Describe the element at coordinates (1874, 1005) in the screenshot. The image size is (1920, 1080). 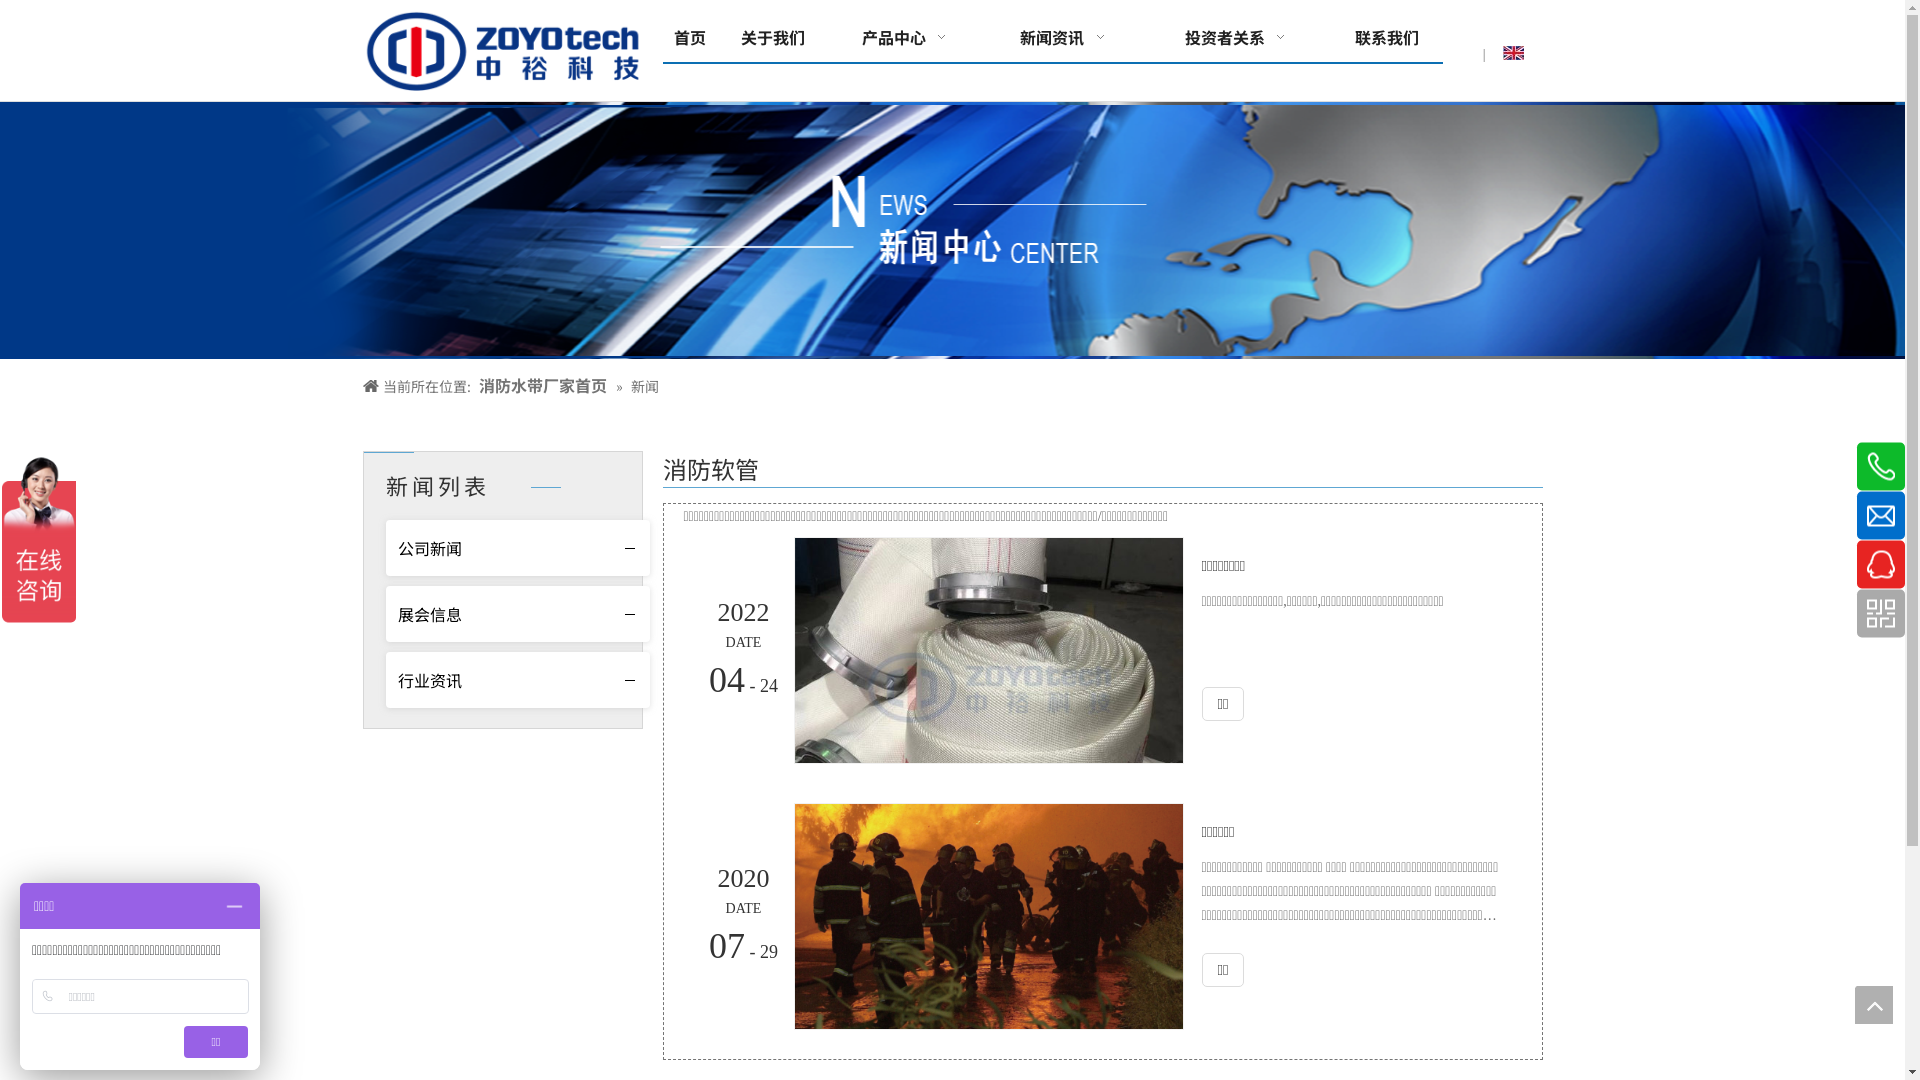
I see `top` at that location.